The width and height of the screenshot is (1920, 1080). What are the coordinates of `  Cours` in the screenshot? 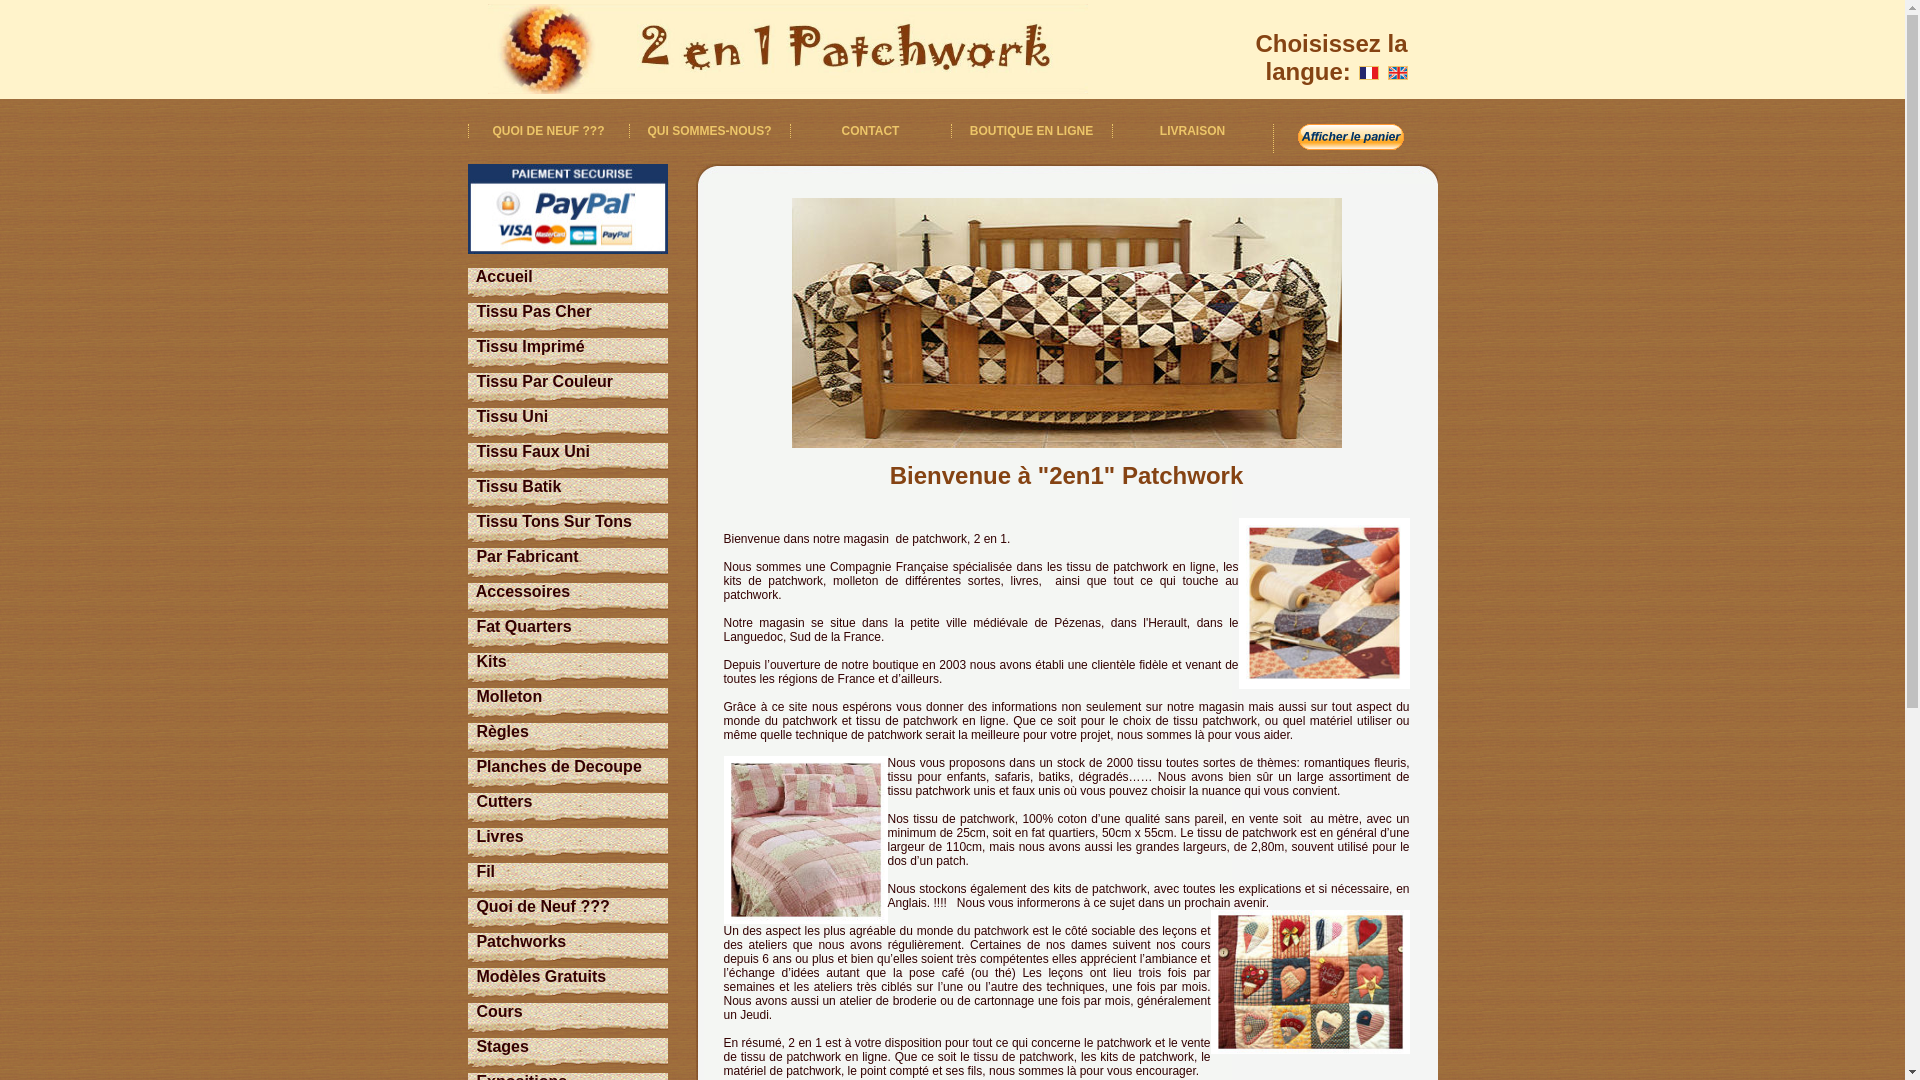 It's located at (496, 1012).